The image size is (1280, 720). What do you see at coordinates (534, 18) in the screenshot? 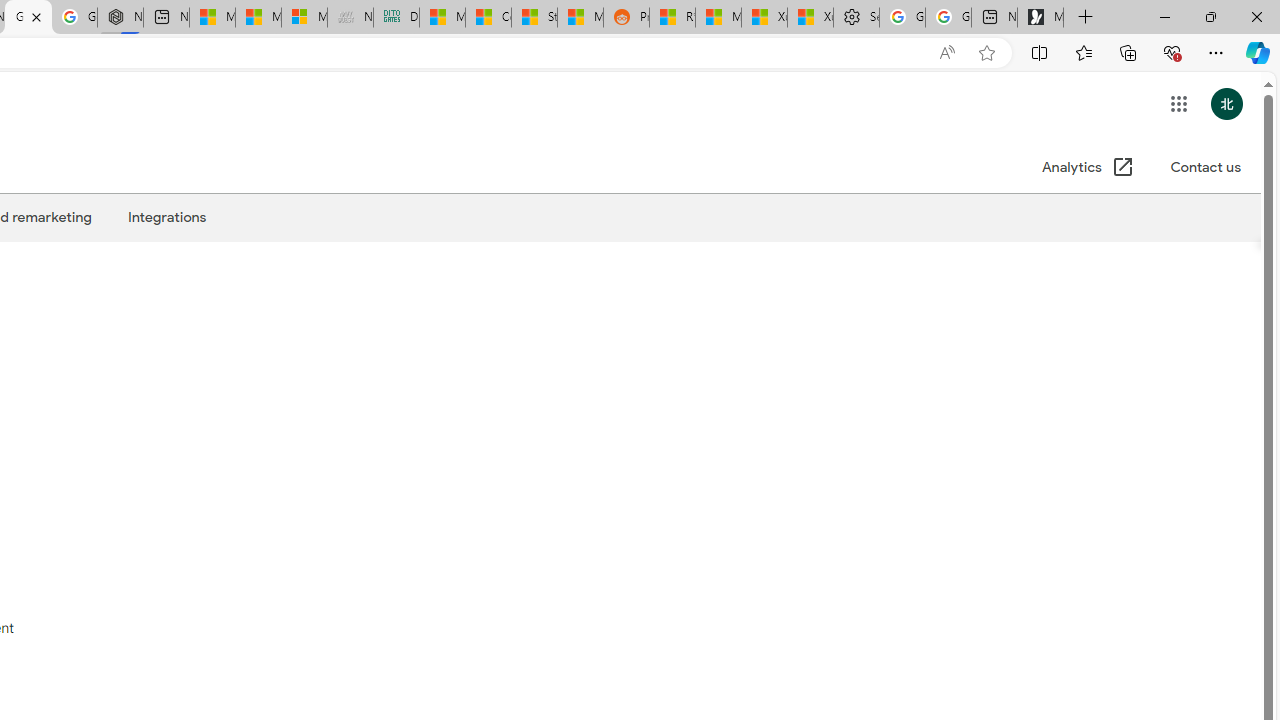
I see `Stocks - MSN` at bounding box center [534, 18].